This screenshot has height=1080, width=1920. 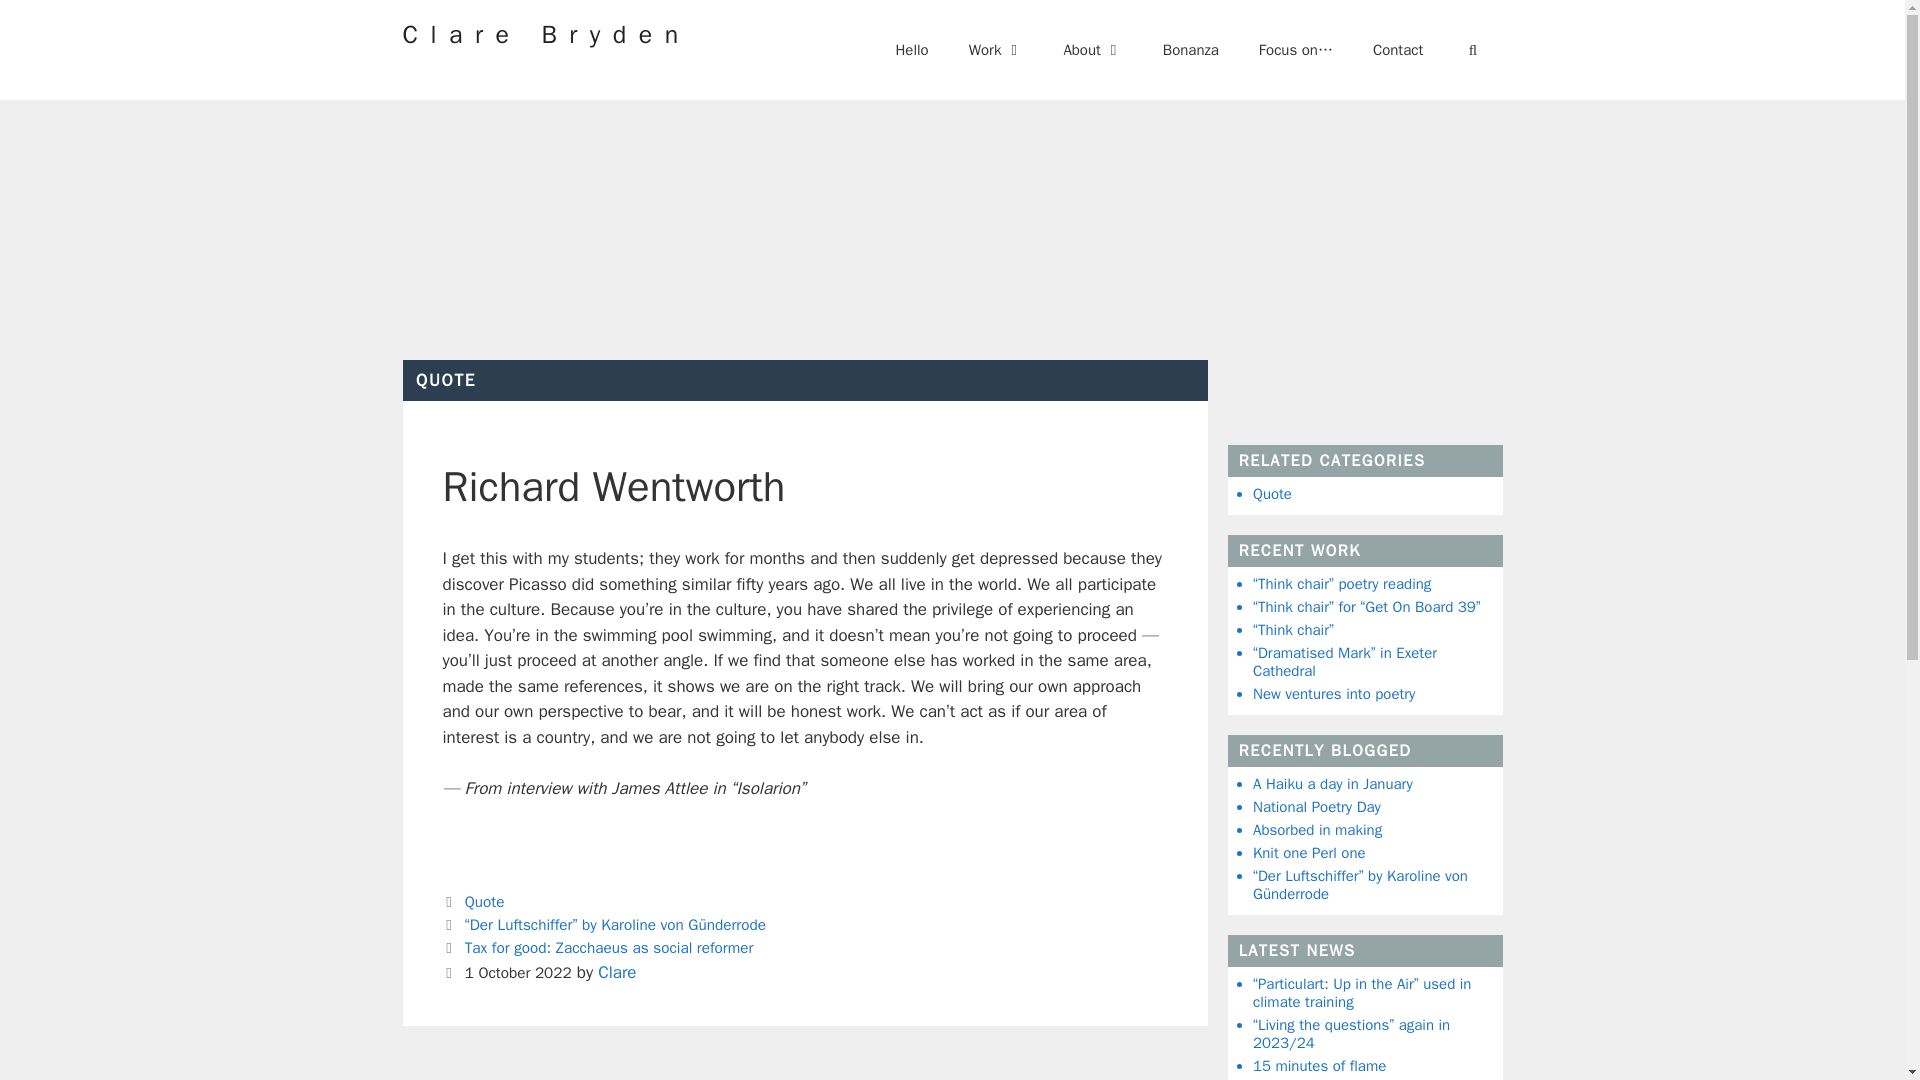 What do you see at coordinates (1316, 807) in the screenshot?
I see `National Poetry Day` at bounding box center [1316, 807].